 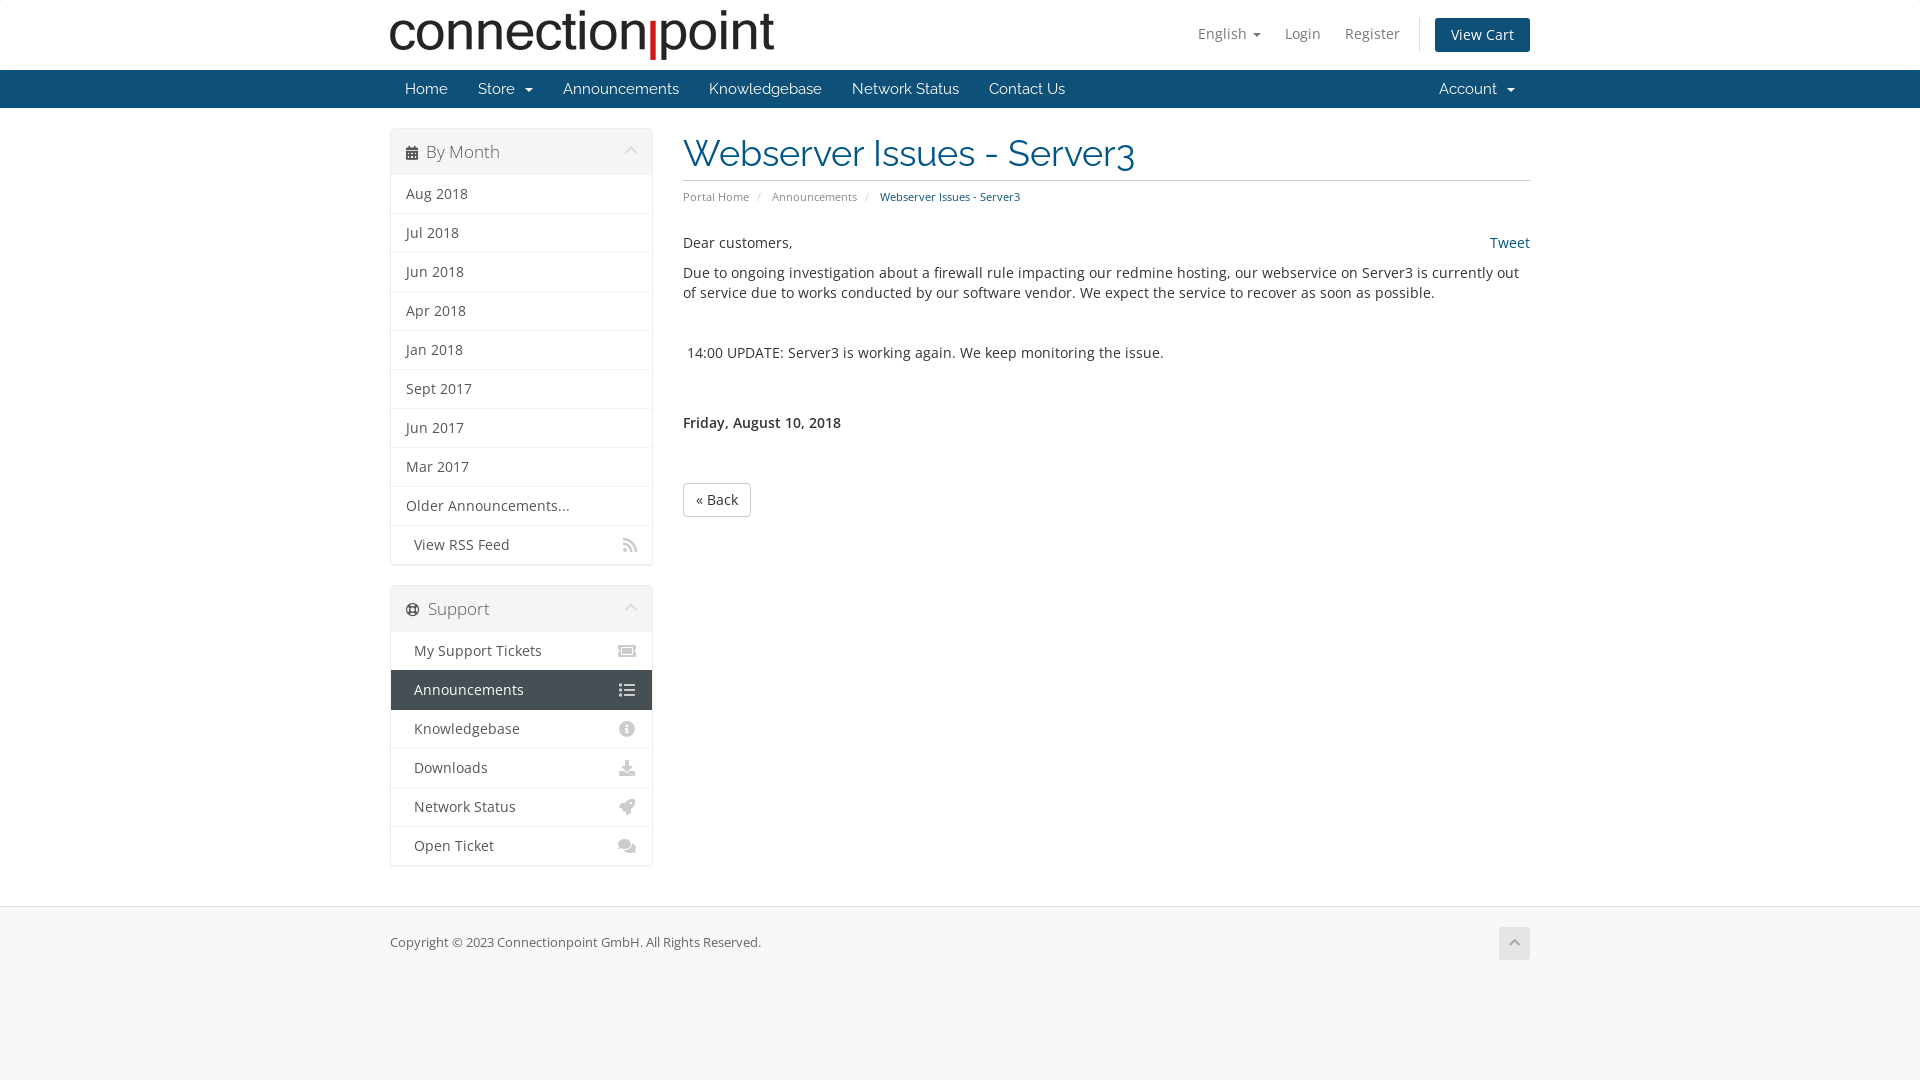 What do you see at coordinates (522, 506) in the screenshot?
I see `Older Announcements...` at bounding box center [522, 506].